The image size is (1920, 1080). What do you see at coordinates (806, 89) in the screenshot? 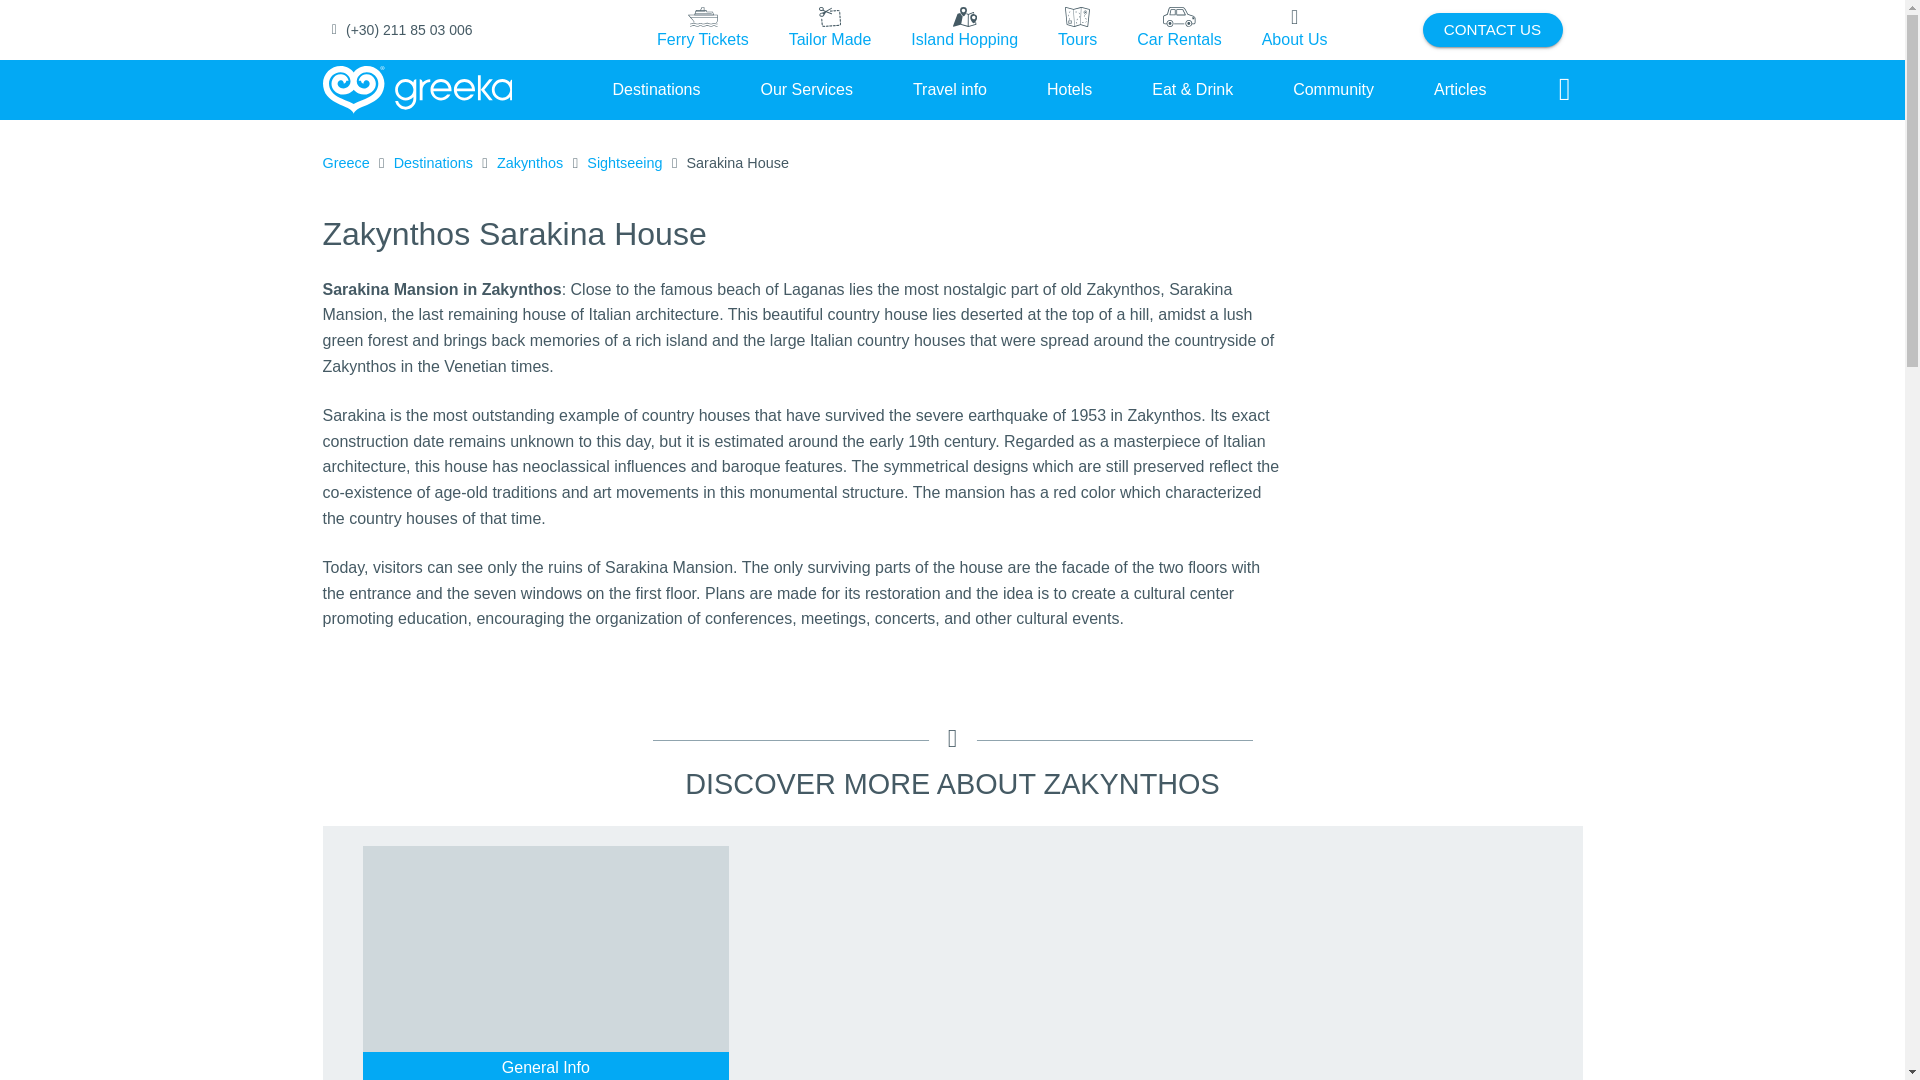
I see `Travel Services` at bounding box center [806, 89].